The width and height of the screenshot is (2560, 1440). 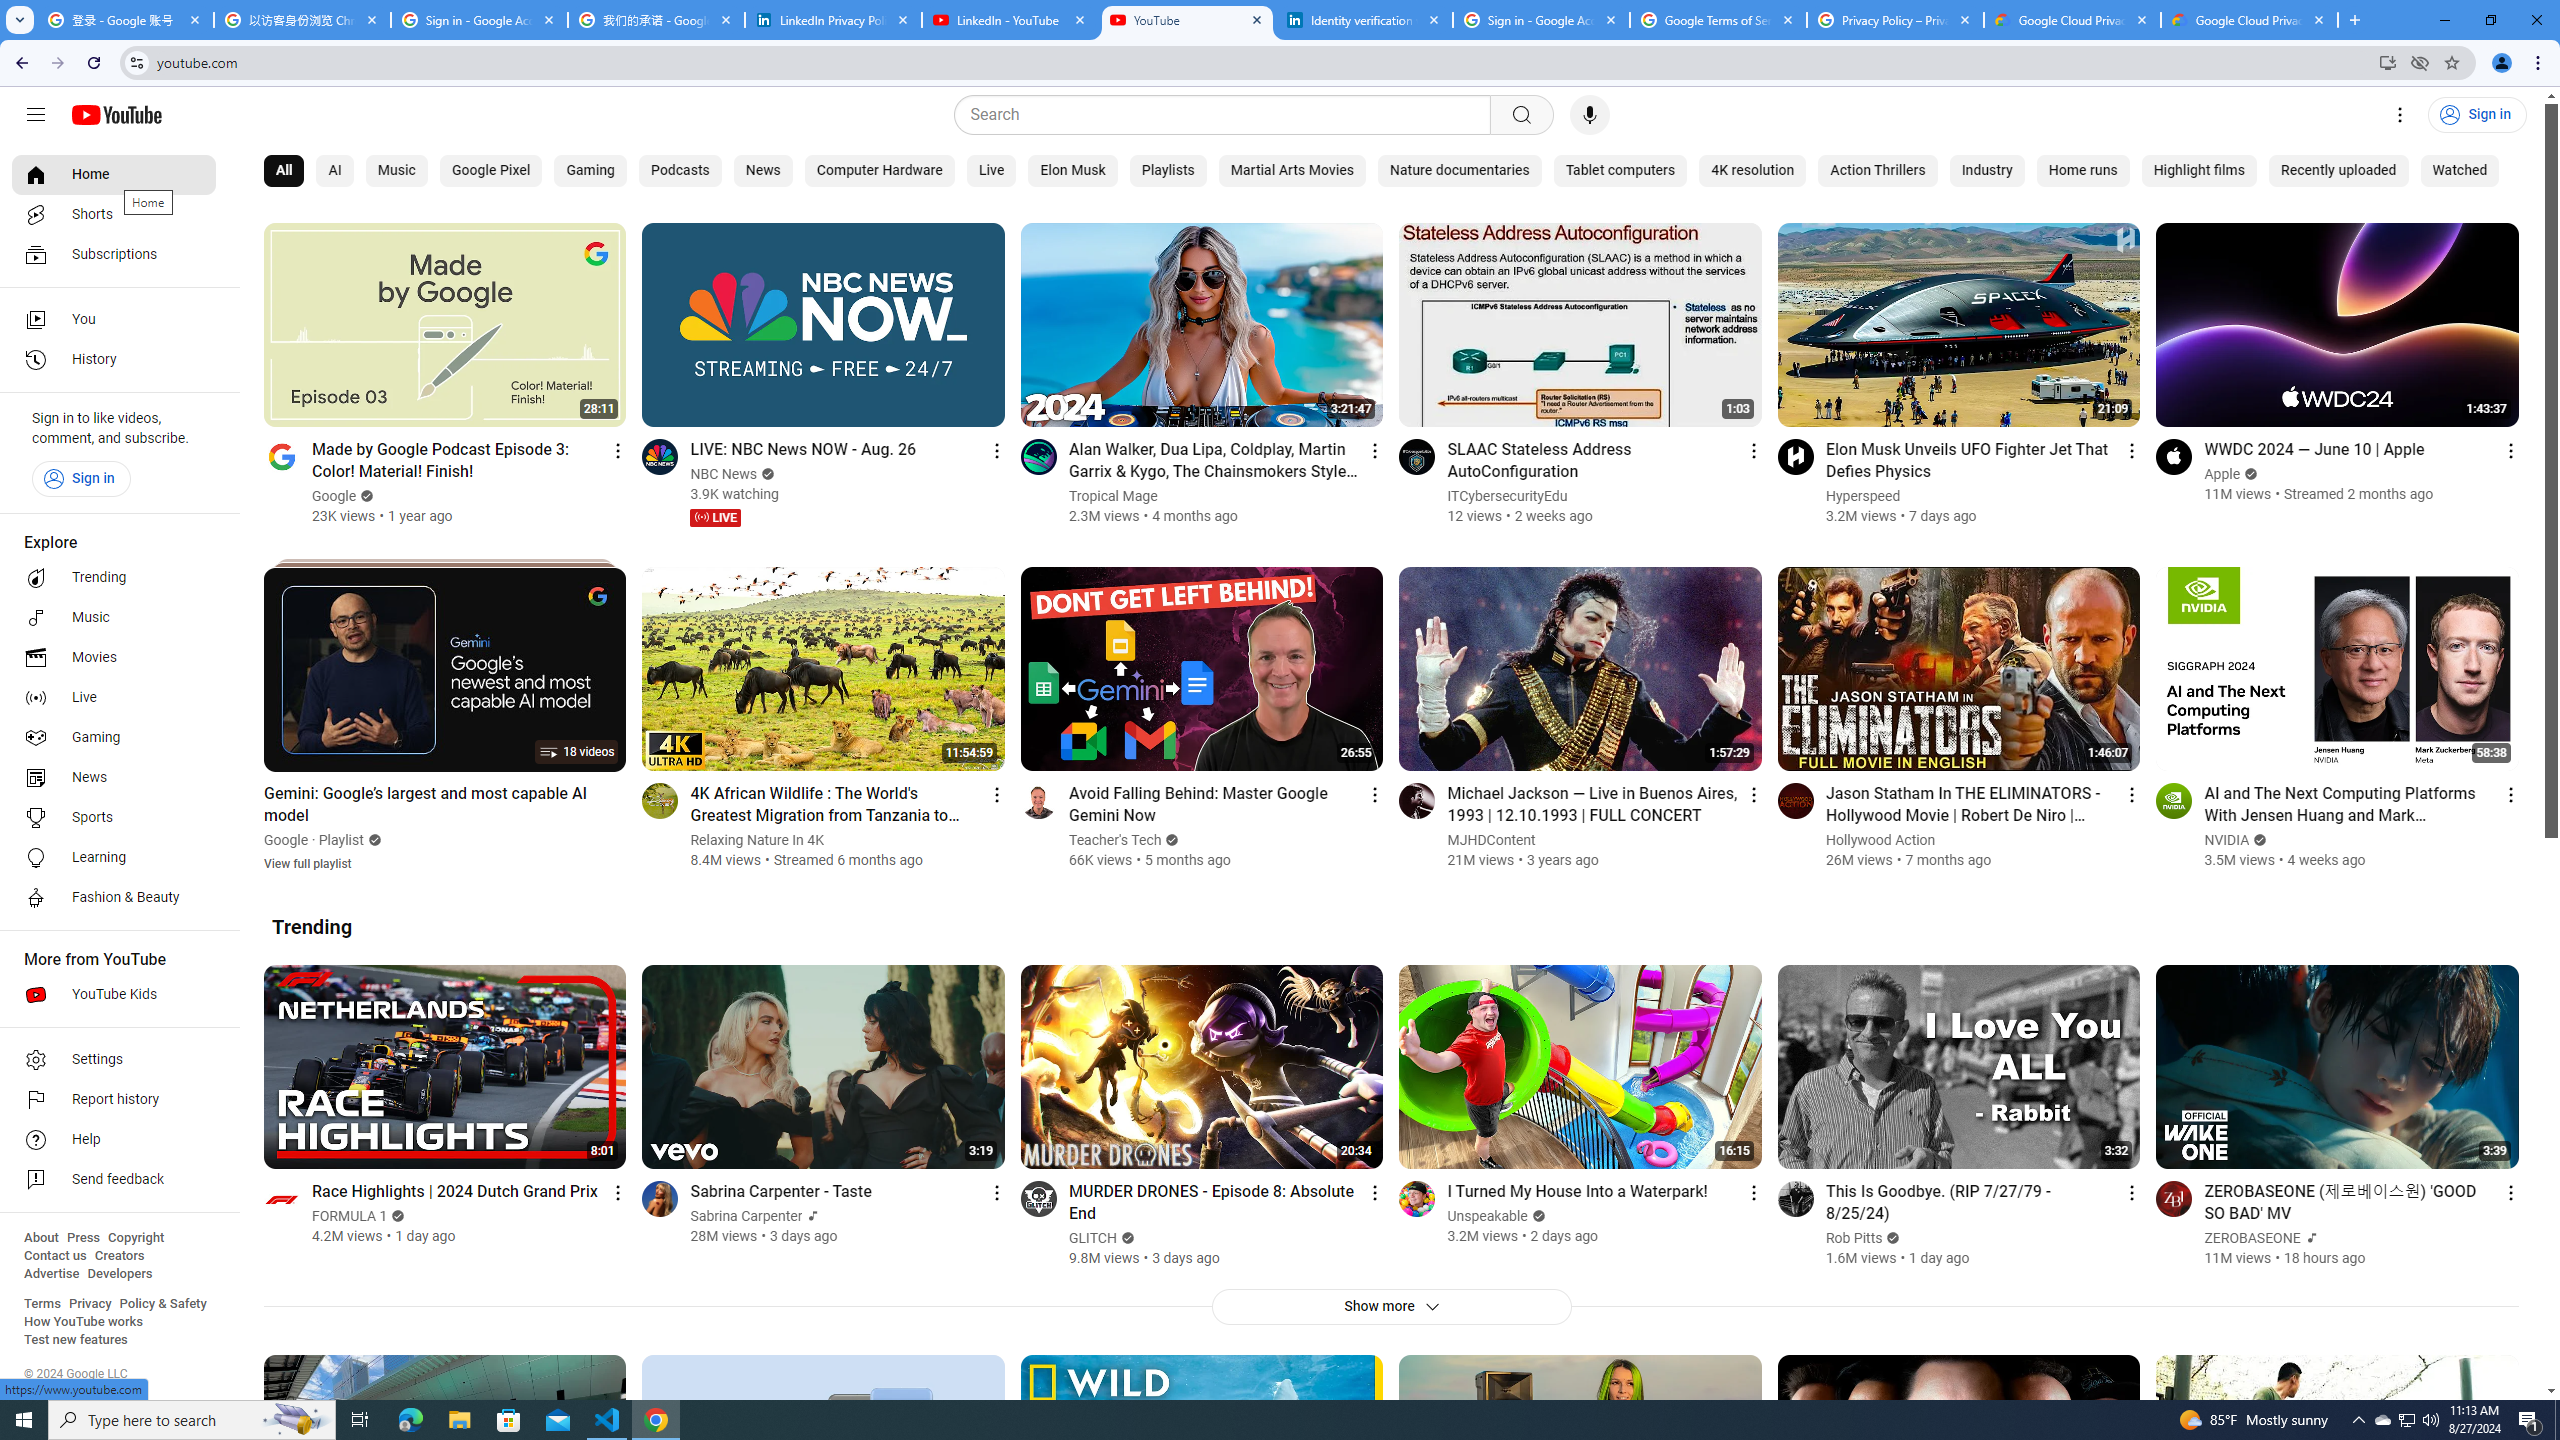 What do you see at coordinates (1877, 171) in the screenshot?
I see `Action Thrillers` at bounding box center [1877, 171].